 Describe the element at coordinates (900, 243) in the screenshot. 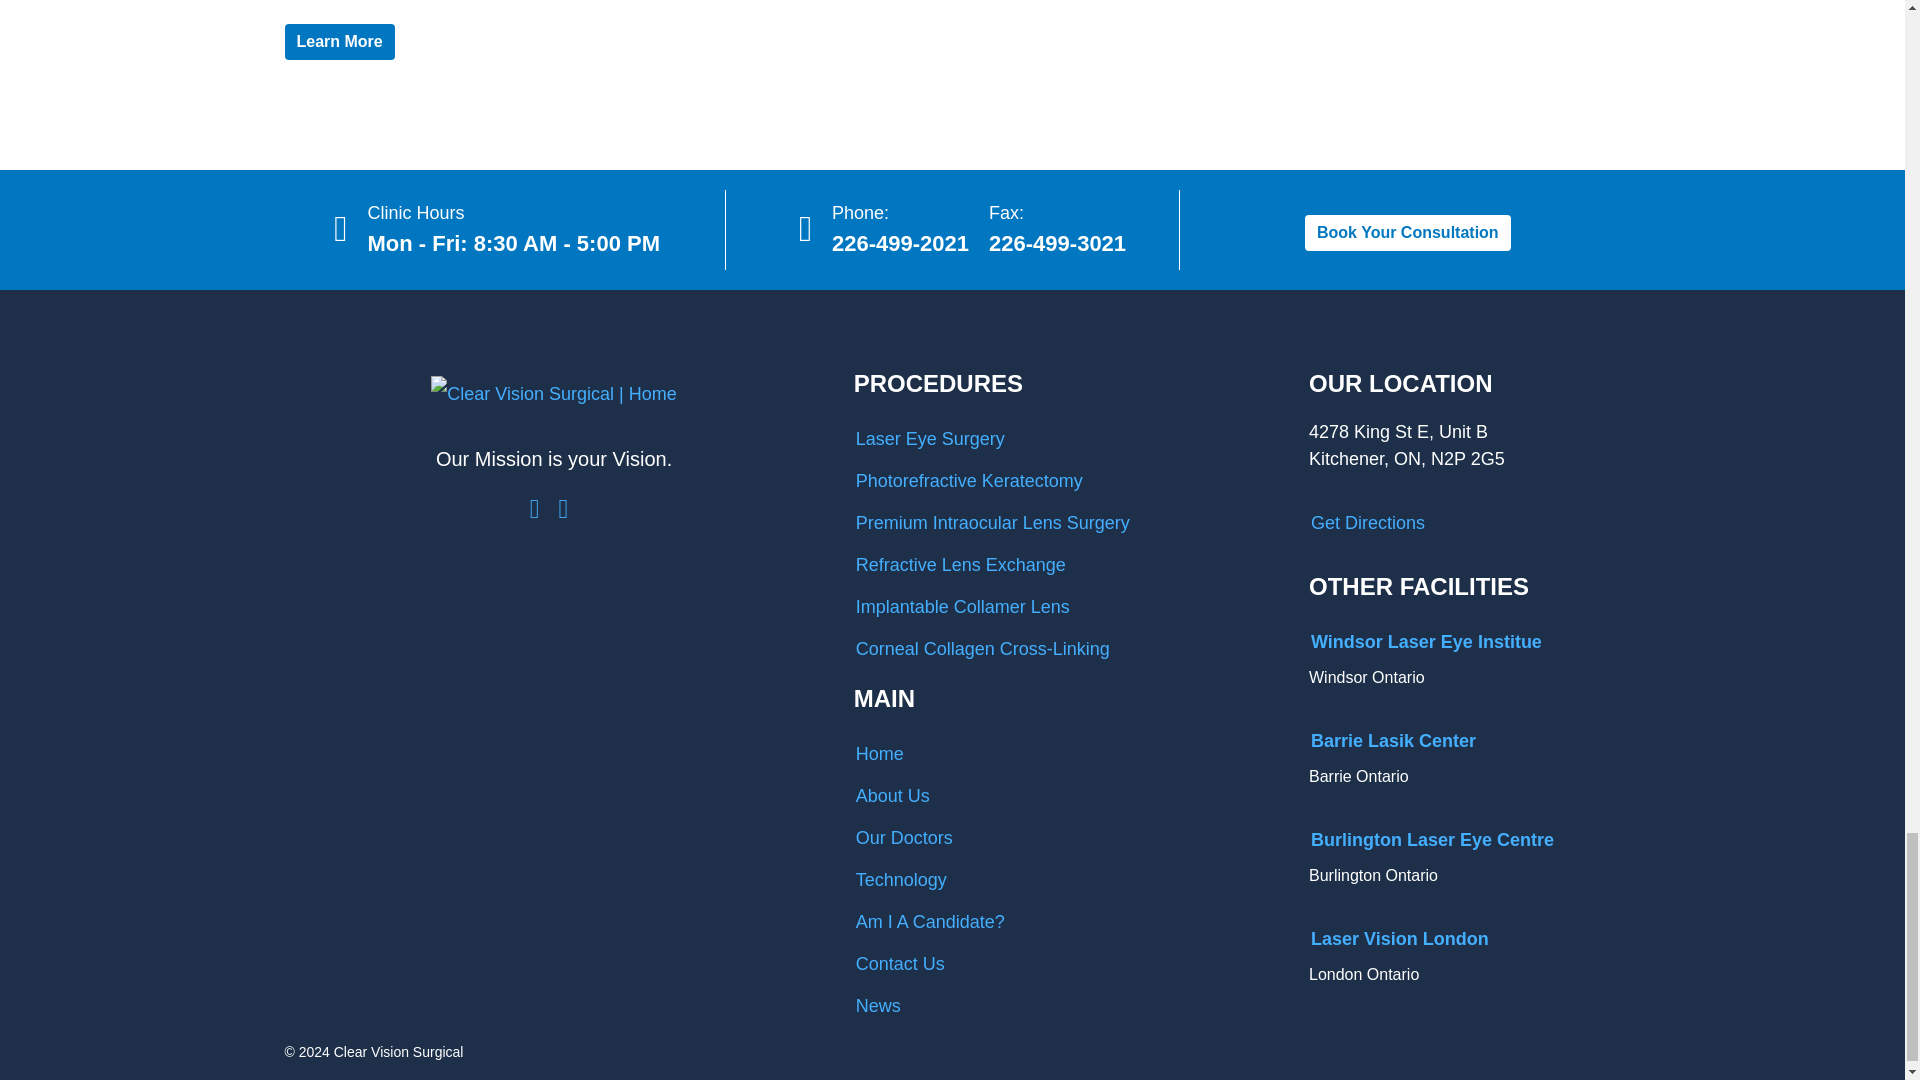

I see `226-499-2021` at that location.